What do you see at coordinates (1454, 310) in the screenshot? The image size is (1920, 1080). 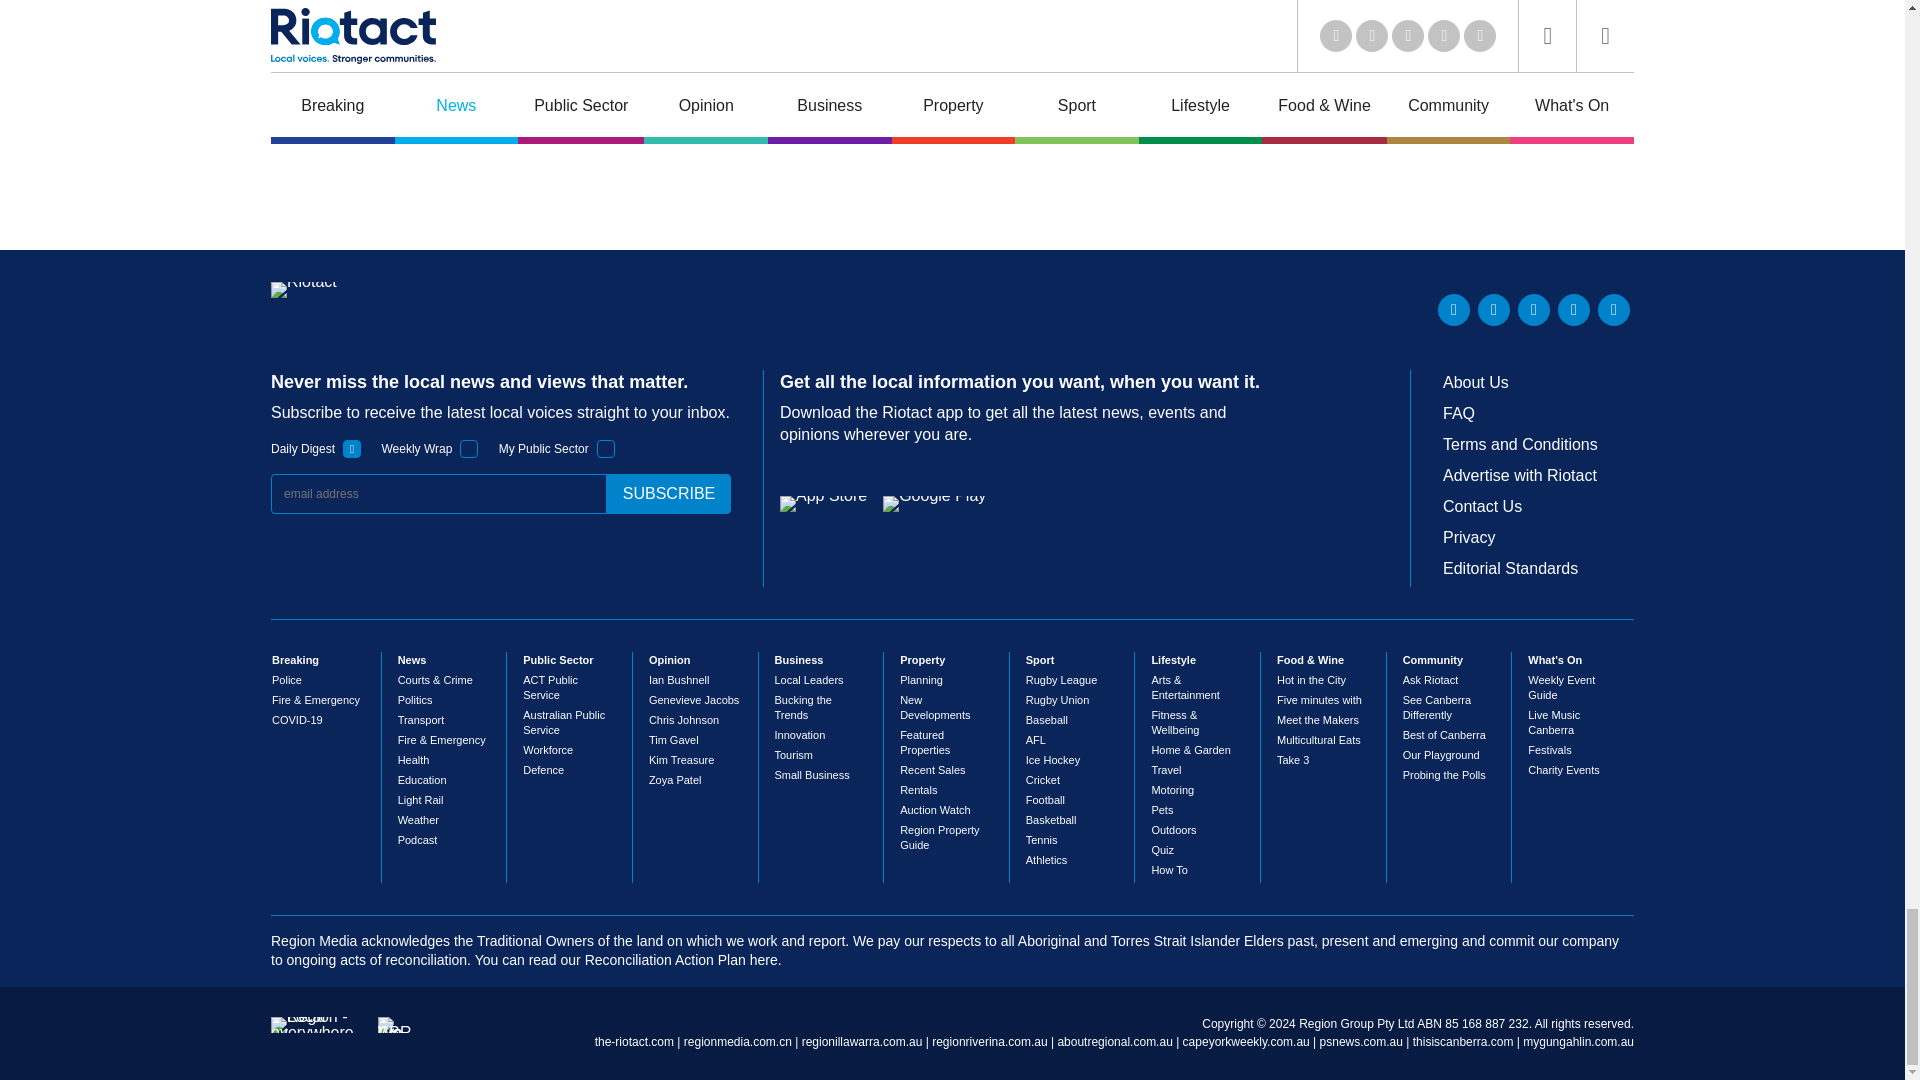 I see `LinkedIn` at bounding box center [1454, 310].